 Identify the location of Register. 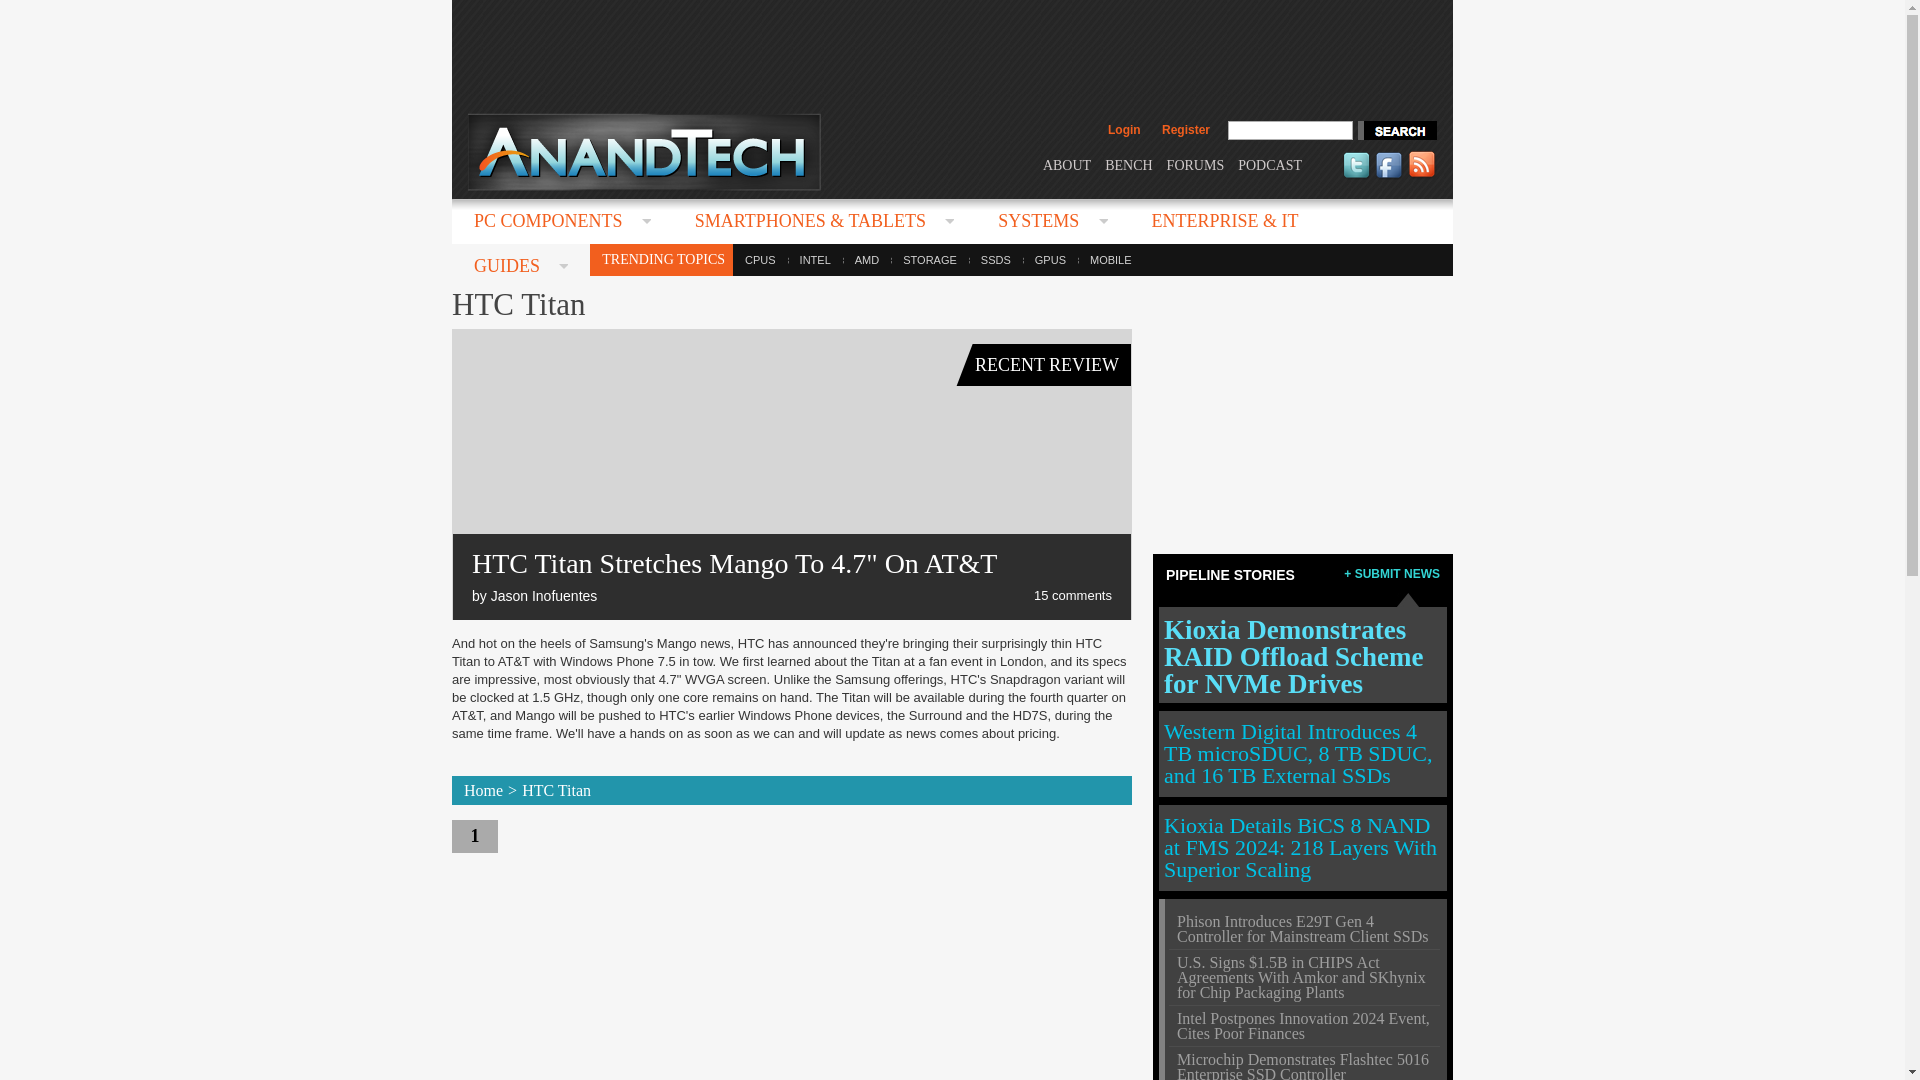
(1185, 130).